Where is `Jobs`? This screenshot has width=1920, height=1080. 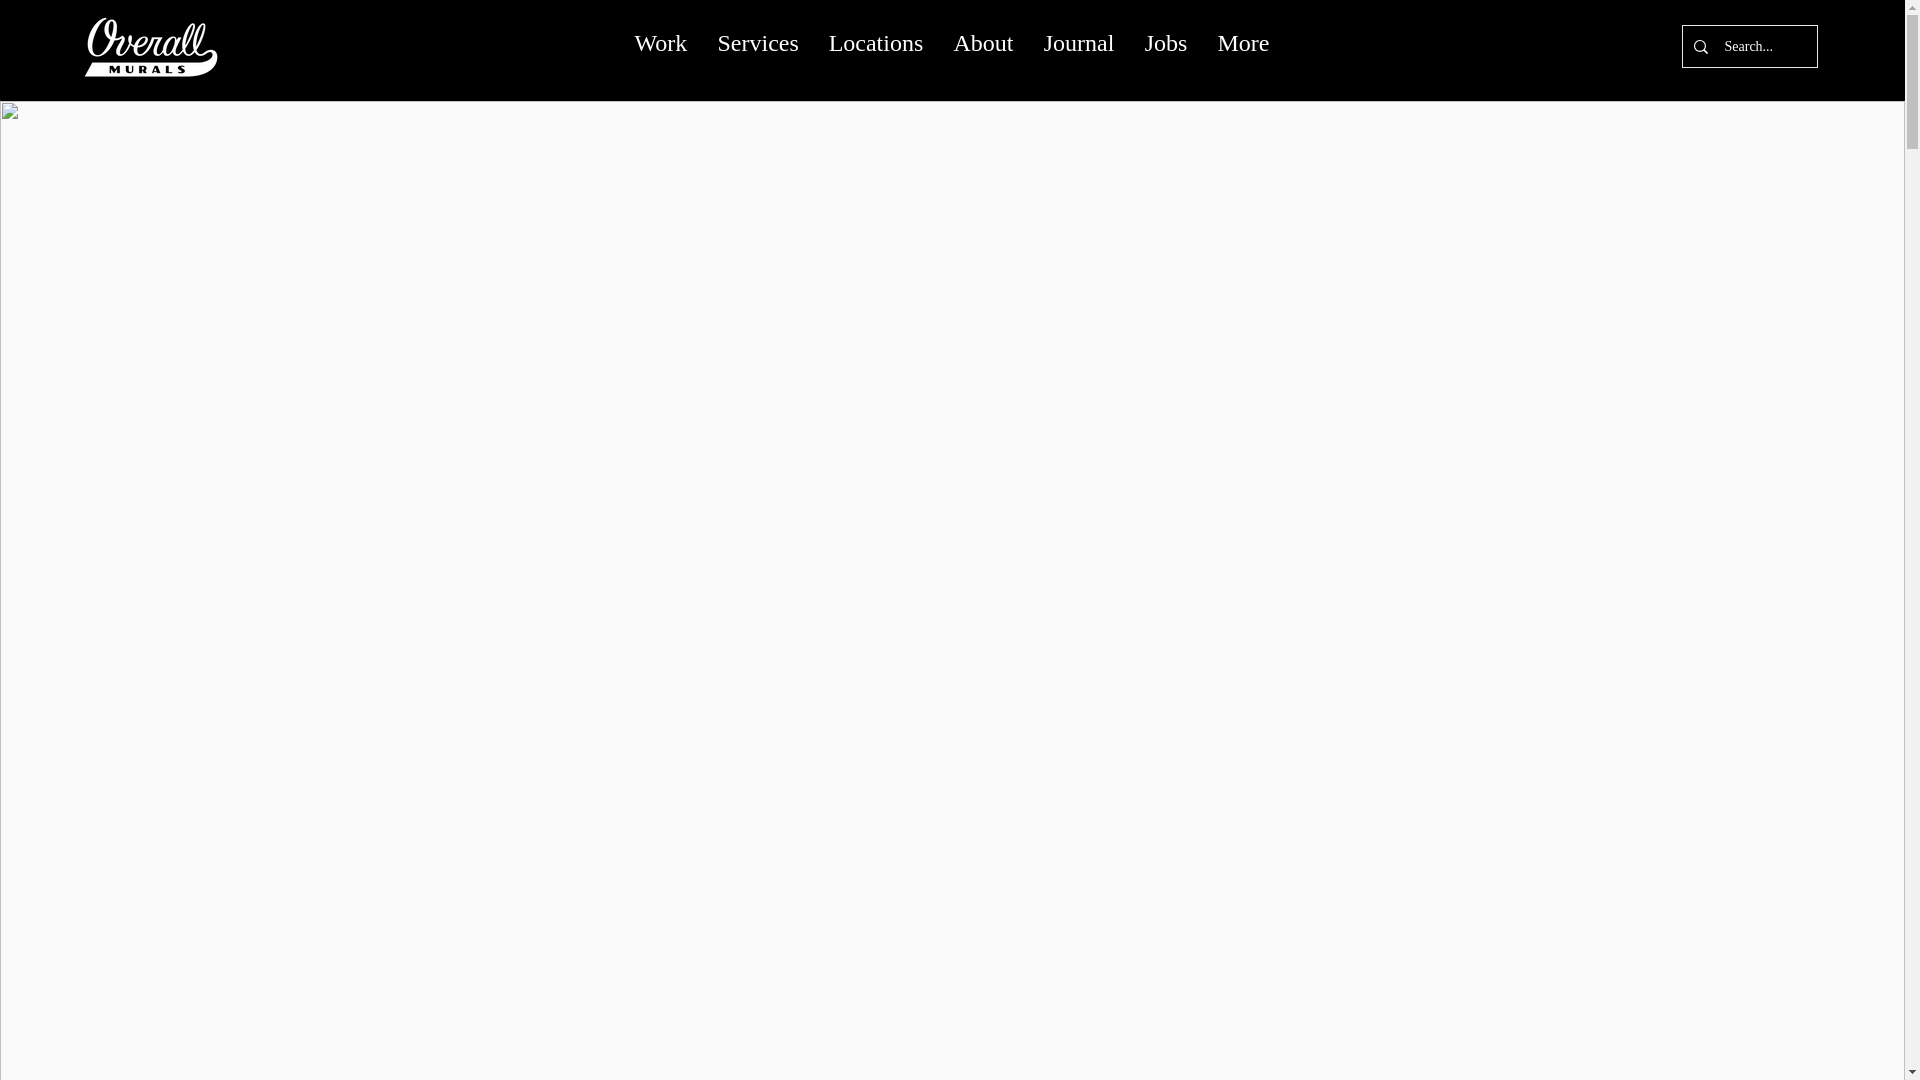
Jobs is located at coordinates (1164, 43).